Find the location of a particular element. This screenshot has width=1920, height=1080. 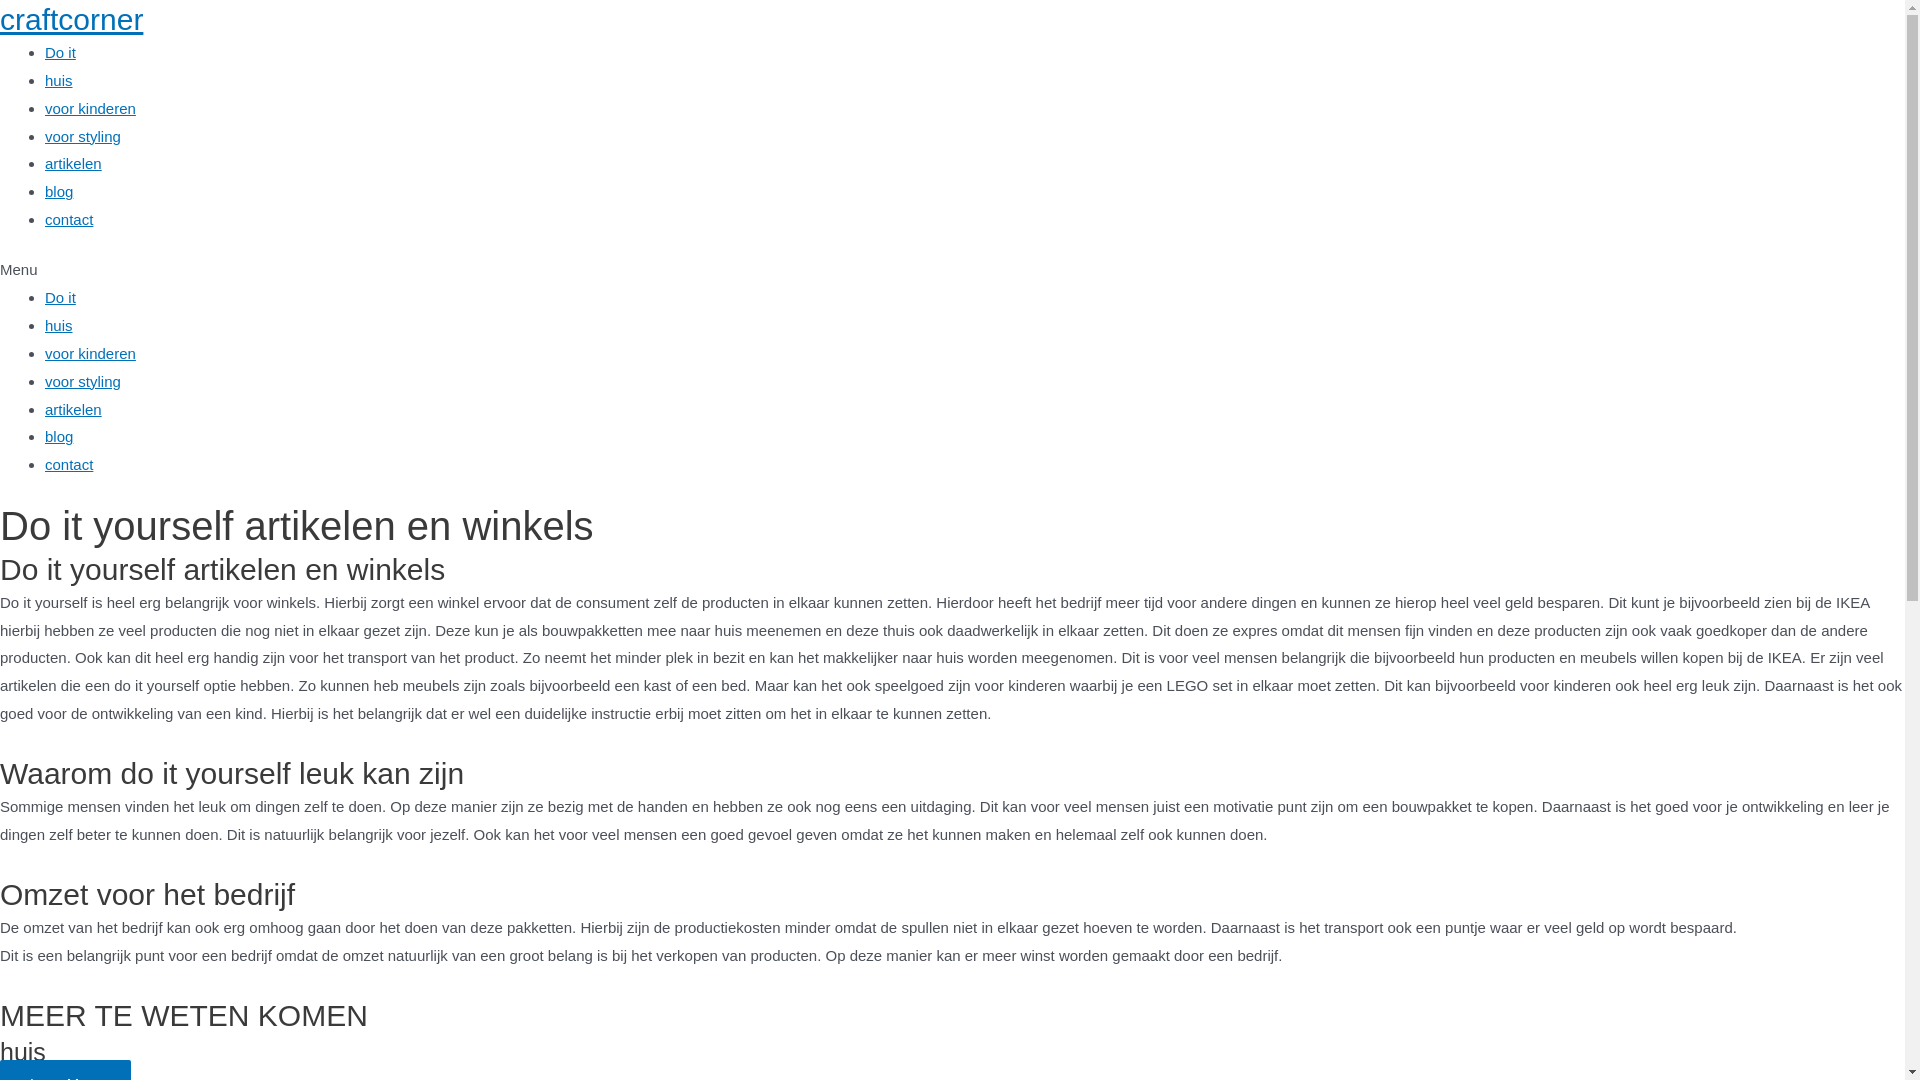

artikelen is located at coordinates (74, 410).